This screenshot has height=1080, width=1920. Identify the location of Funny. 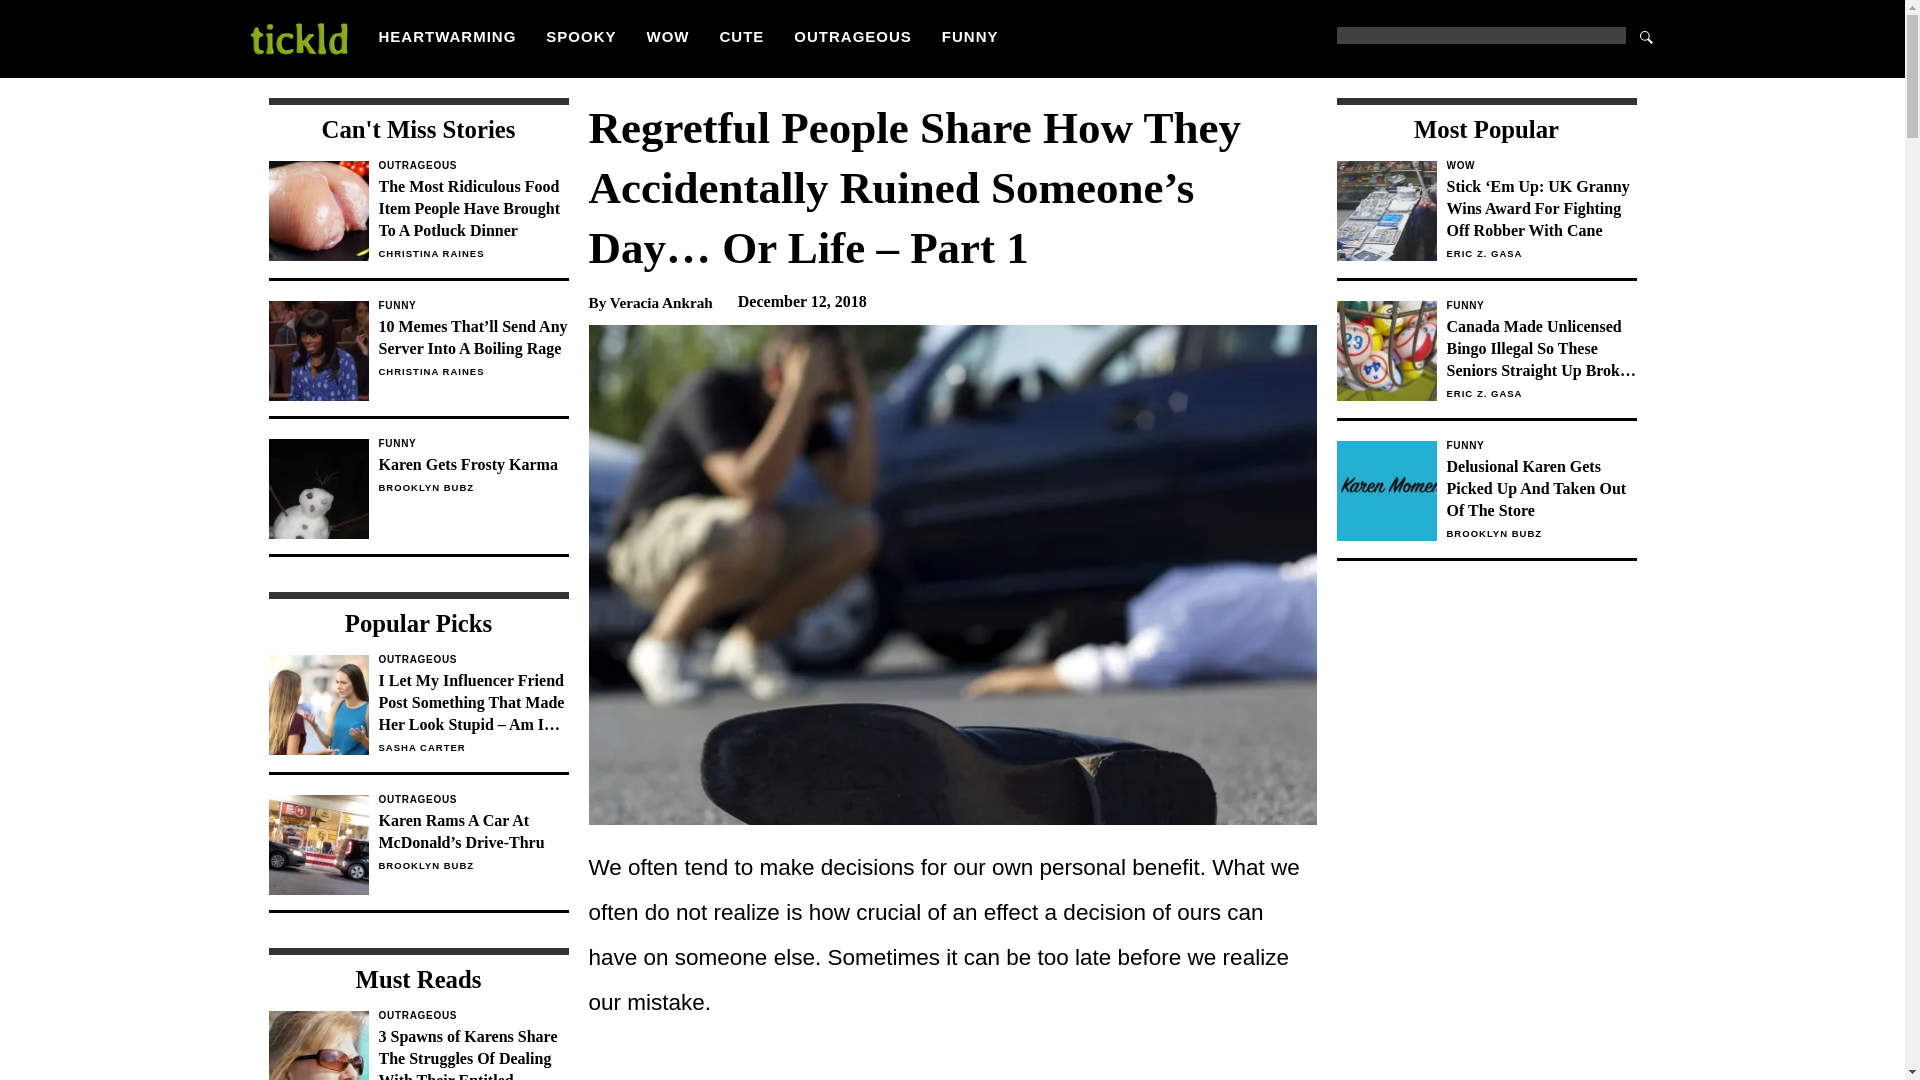
(473, 306).